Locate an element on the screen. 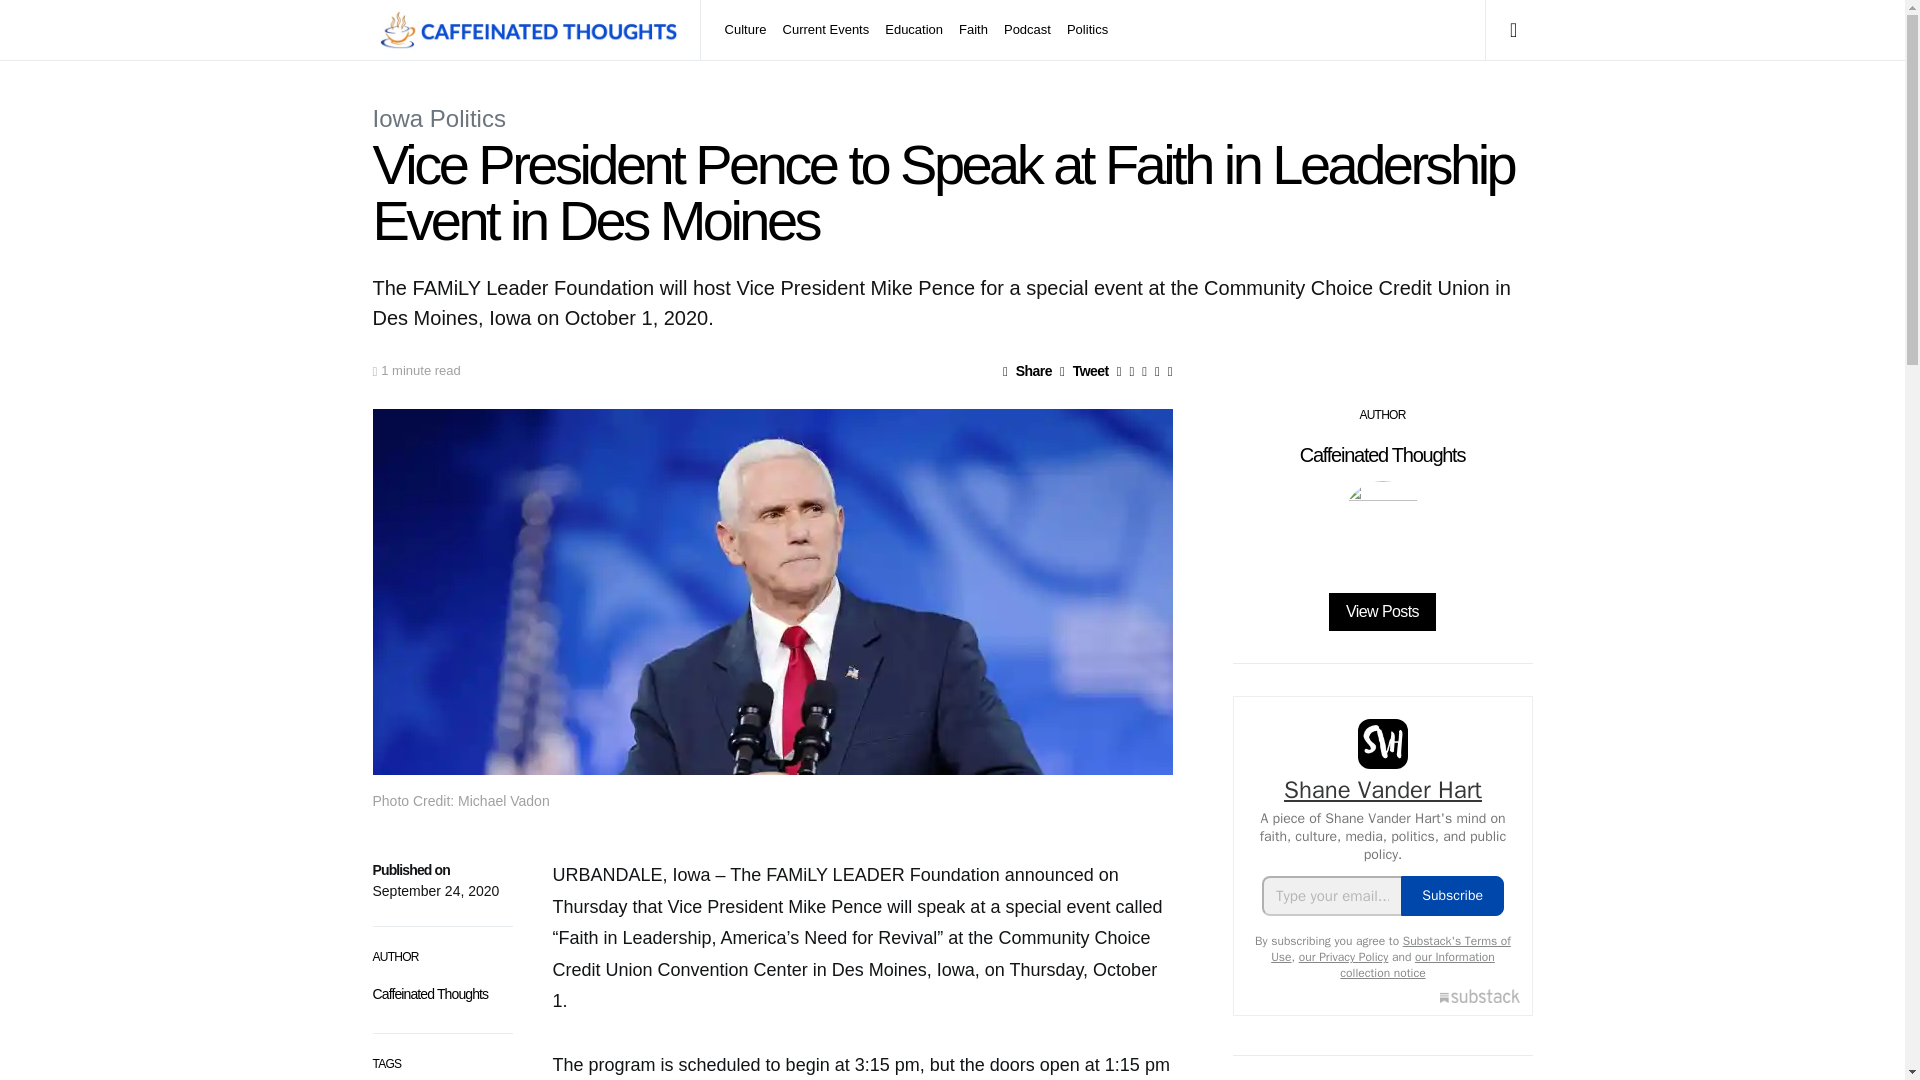  Share is located at coordinates (1027, 370).